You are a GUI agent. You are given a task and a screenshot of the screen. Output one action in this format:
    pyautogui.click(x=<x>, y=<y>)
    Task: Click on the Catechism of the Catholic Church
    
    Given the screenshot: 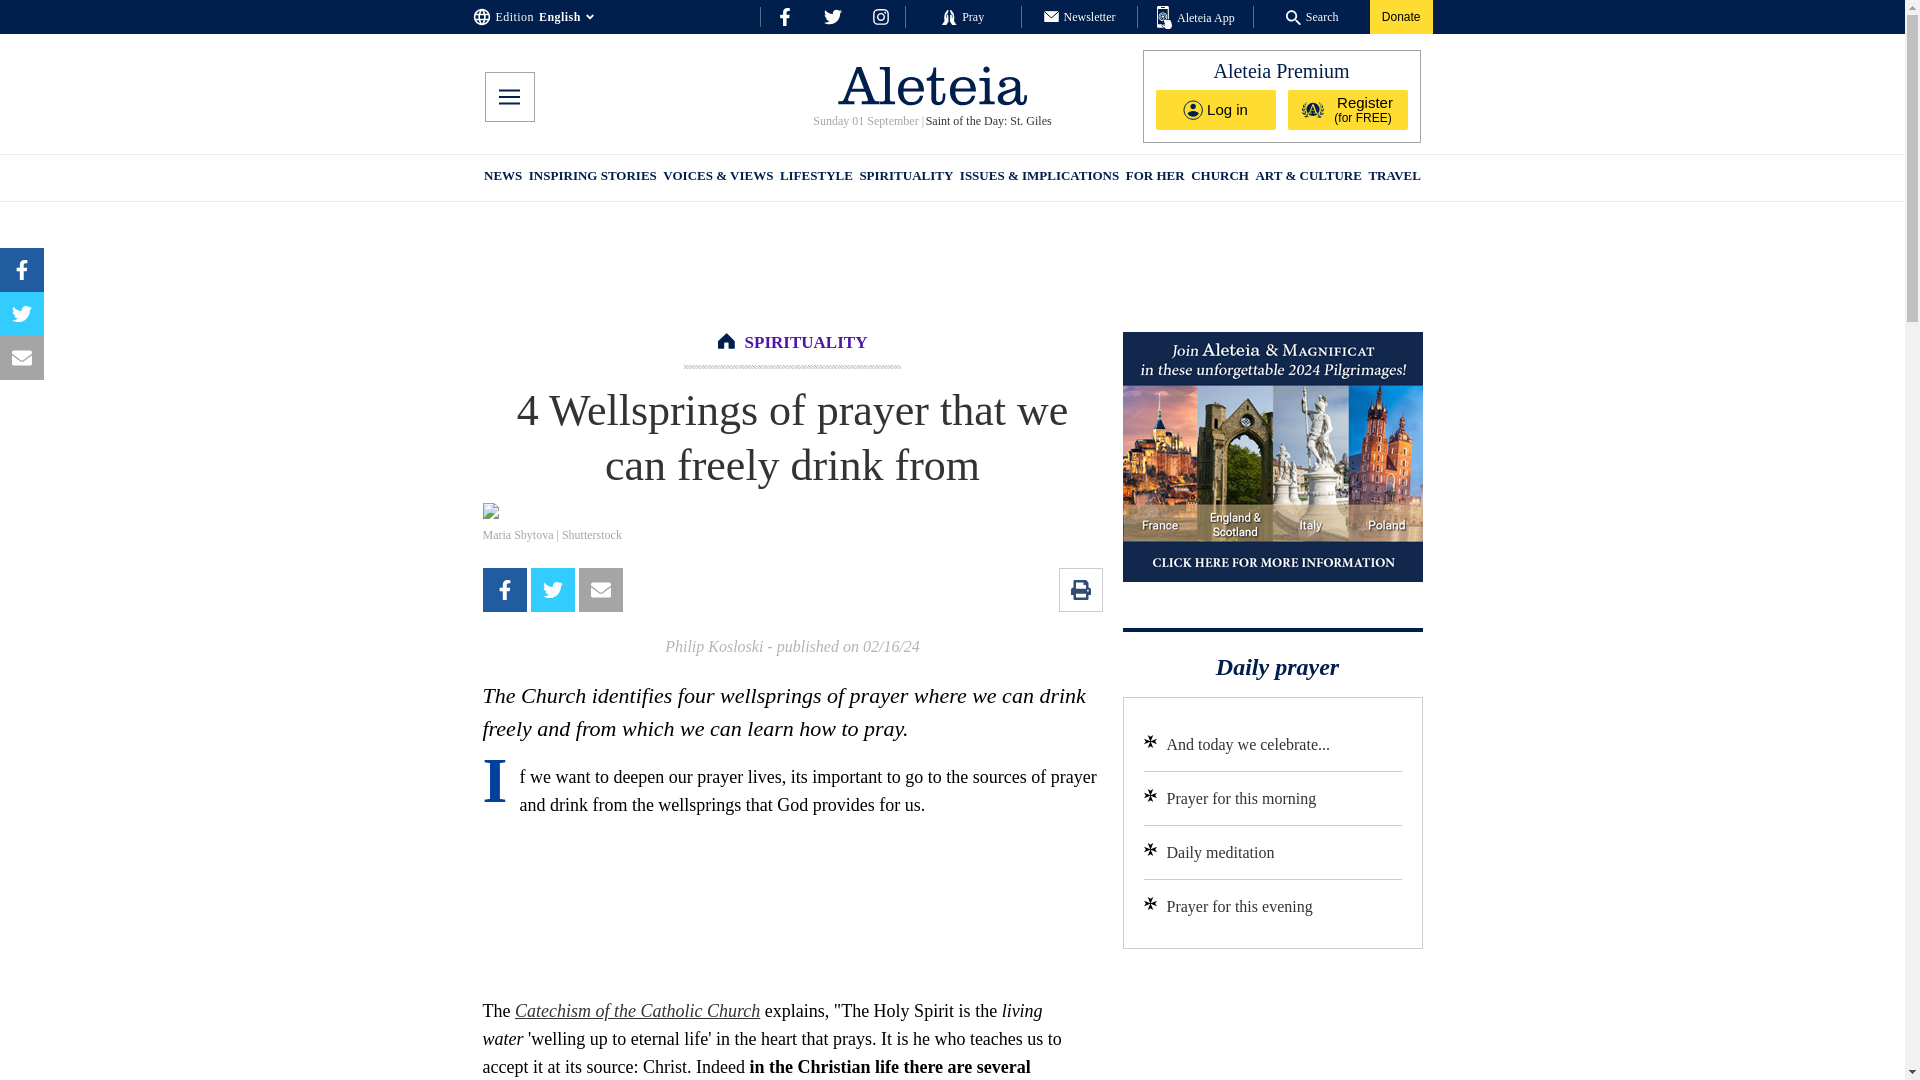 What is the action you would take?
    pyautogui.click(x=637, y=1010)
    